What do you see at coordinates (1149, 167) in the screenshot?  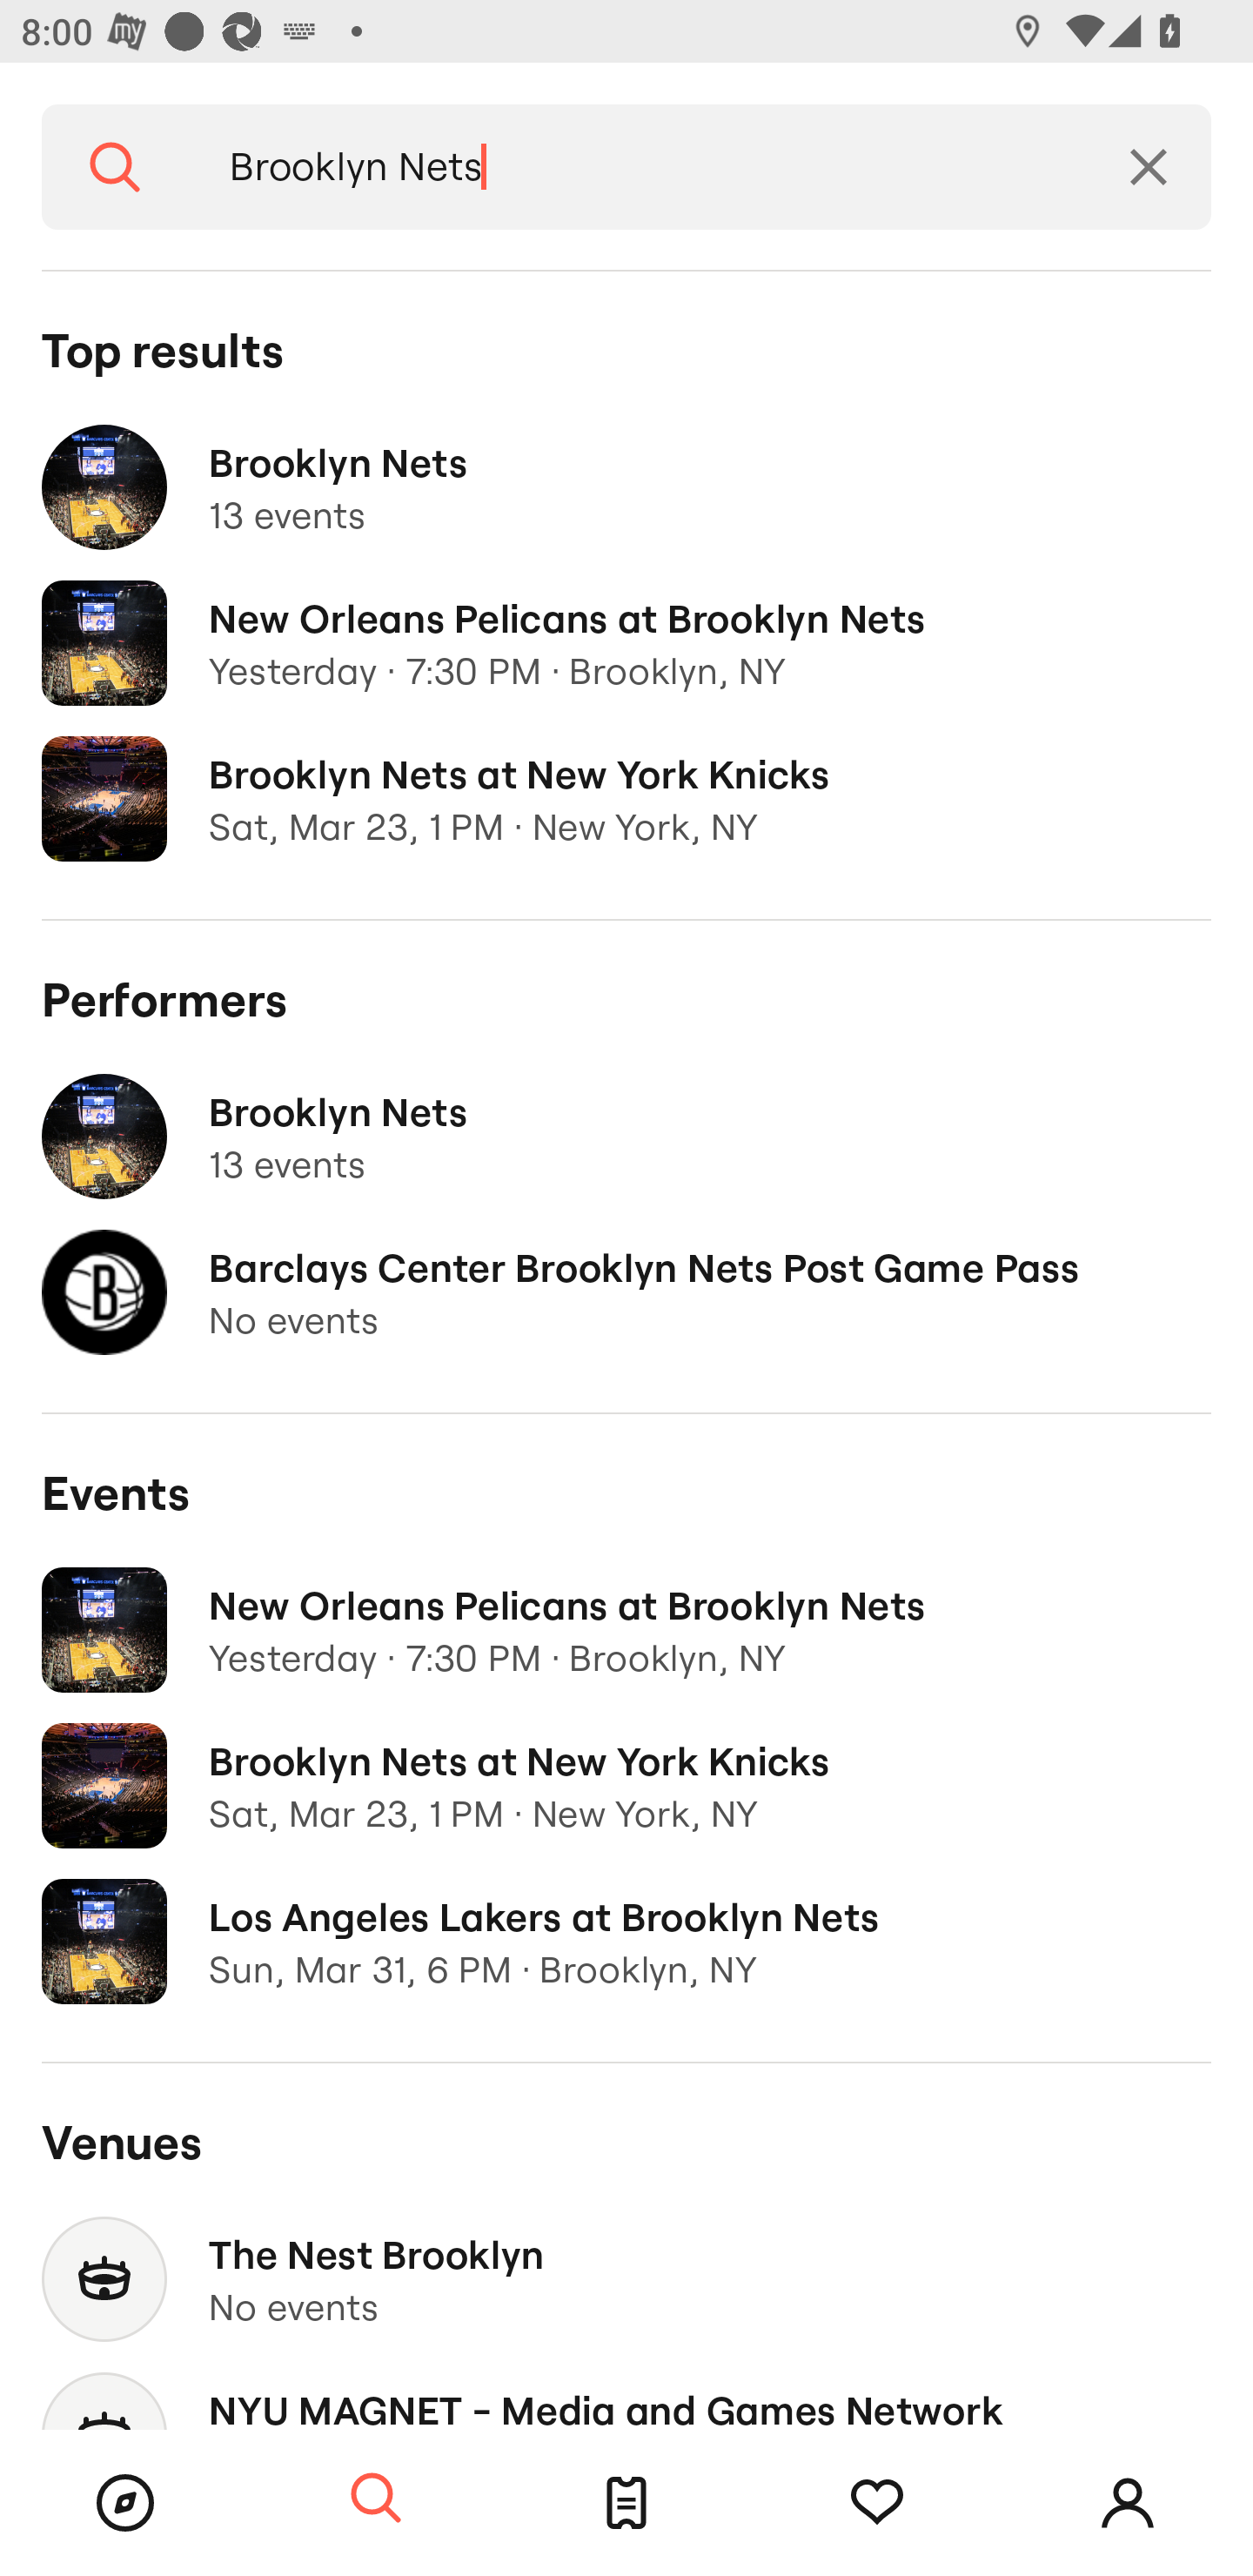 I see `Clear` at bounding box center [1149, 167].